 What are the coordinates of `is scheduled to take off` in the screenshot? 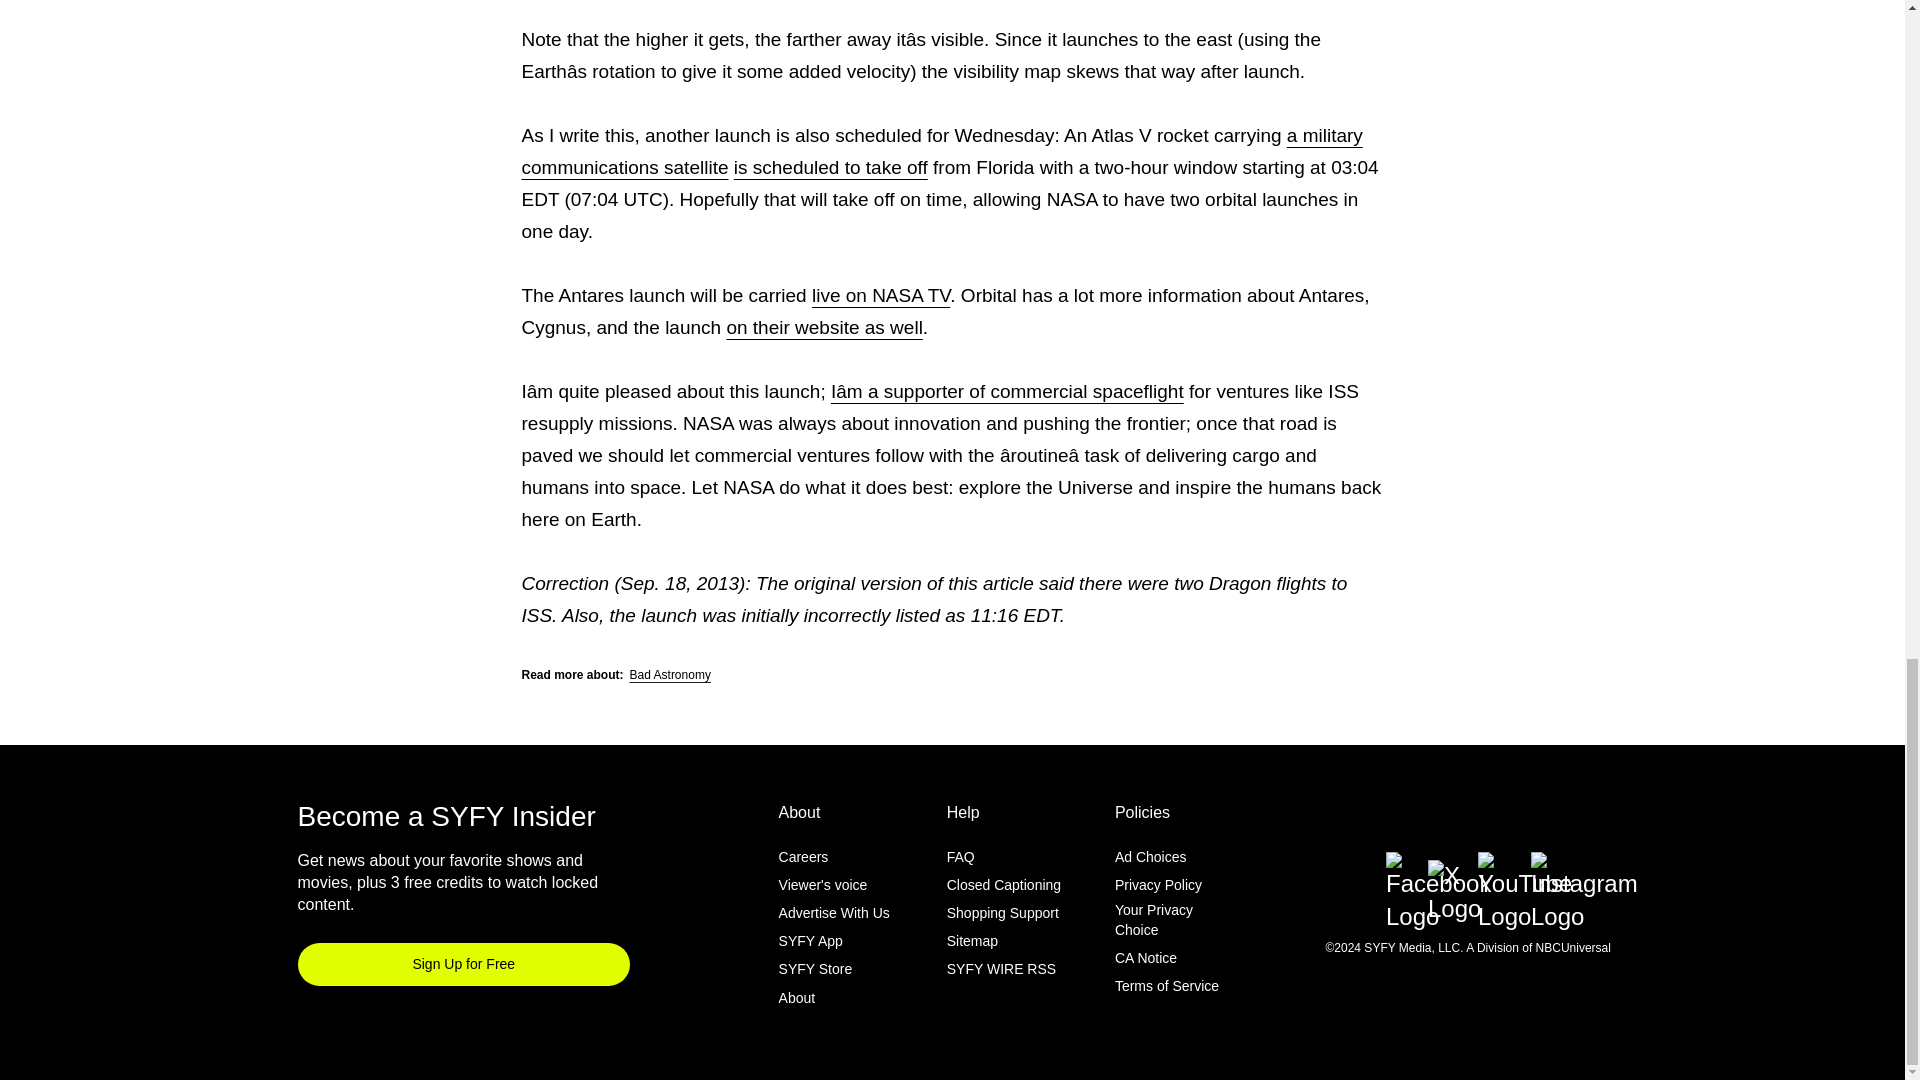 It's located at (830, 167).